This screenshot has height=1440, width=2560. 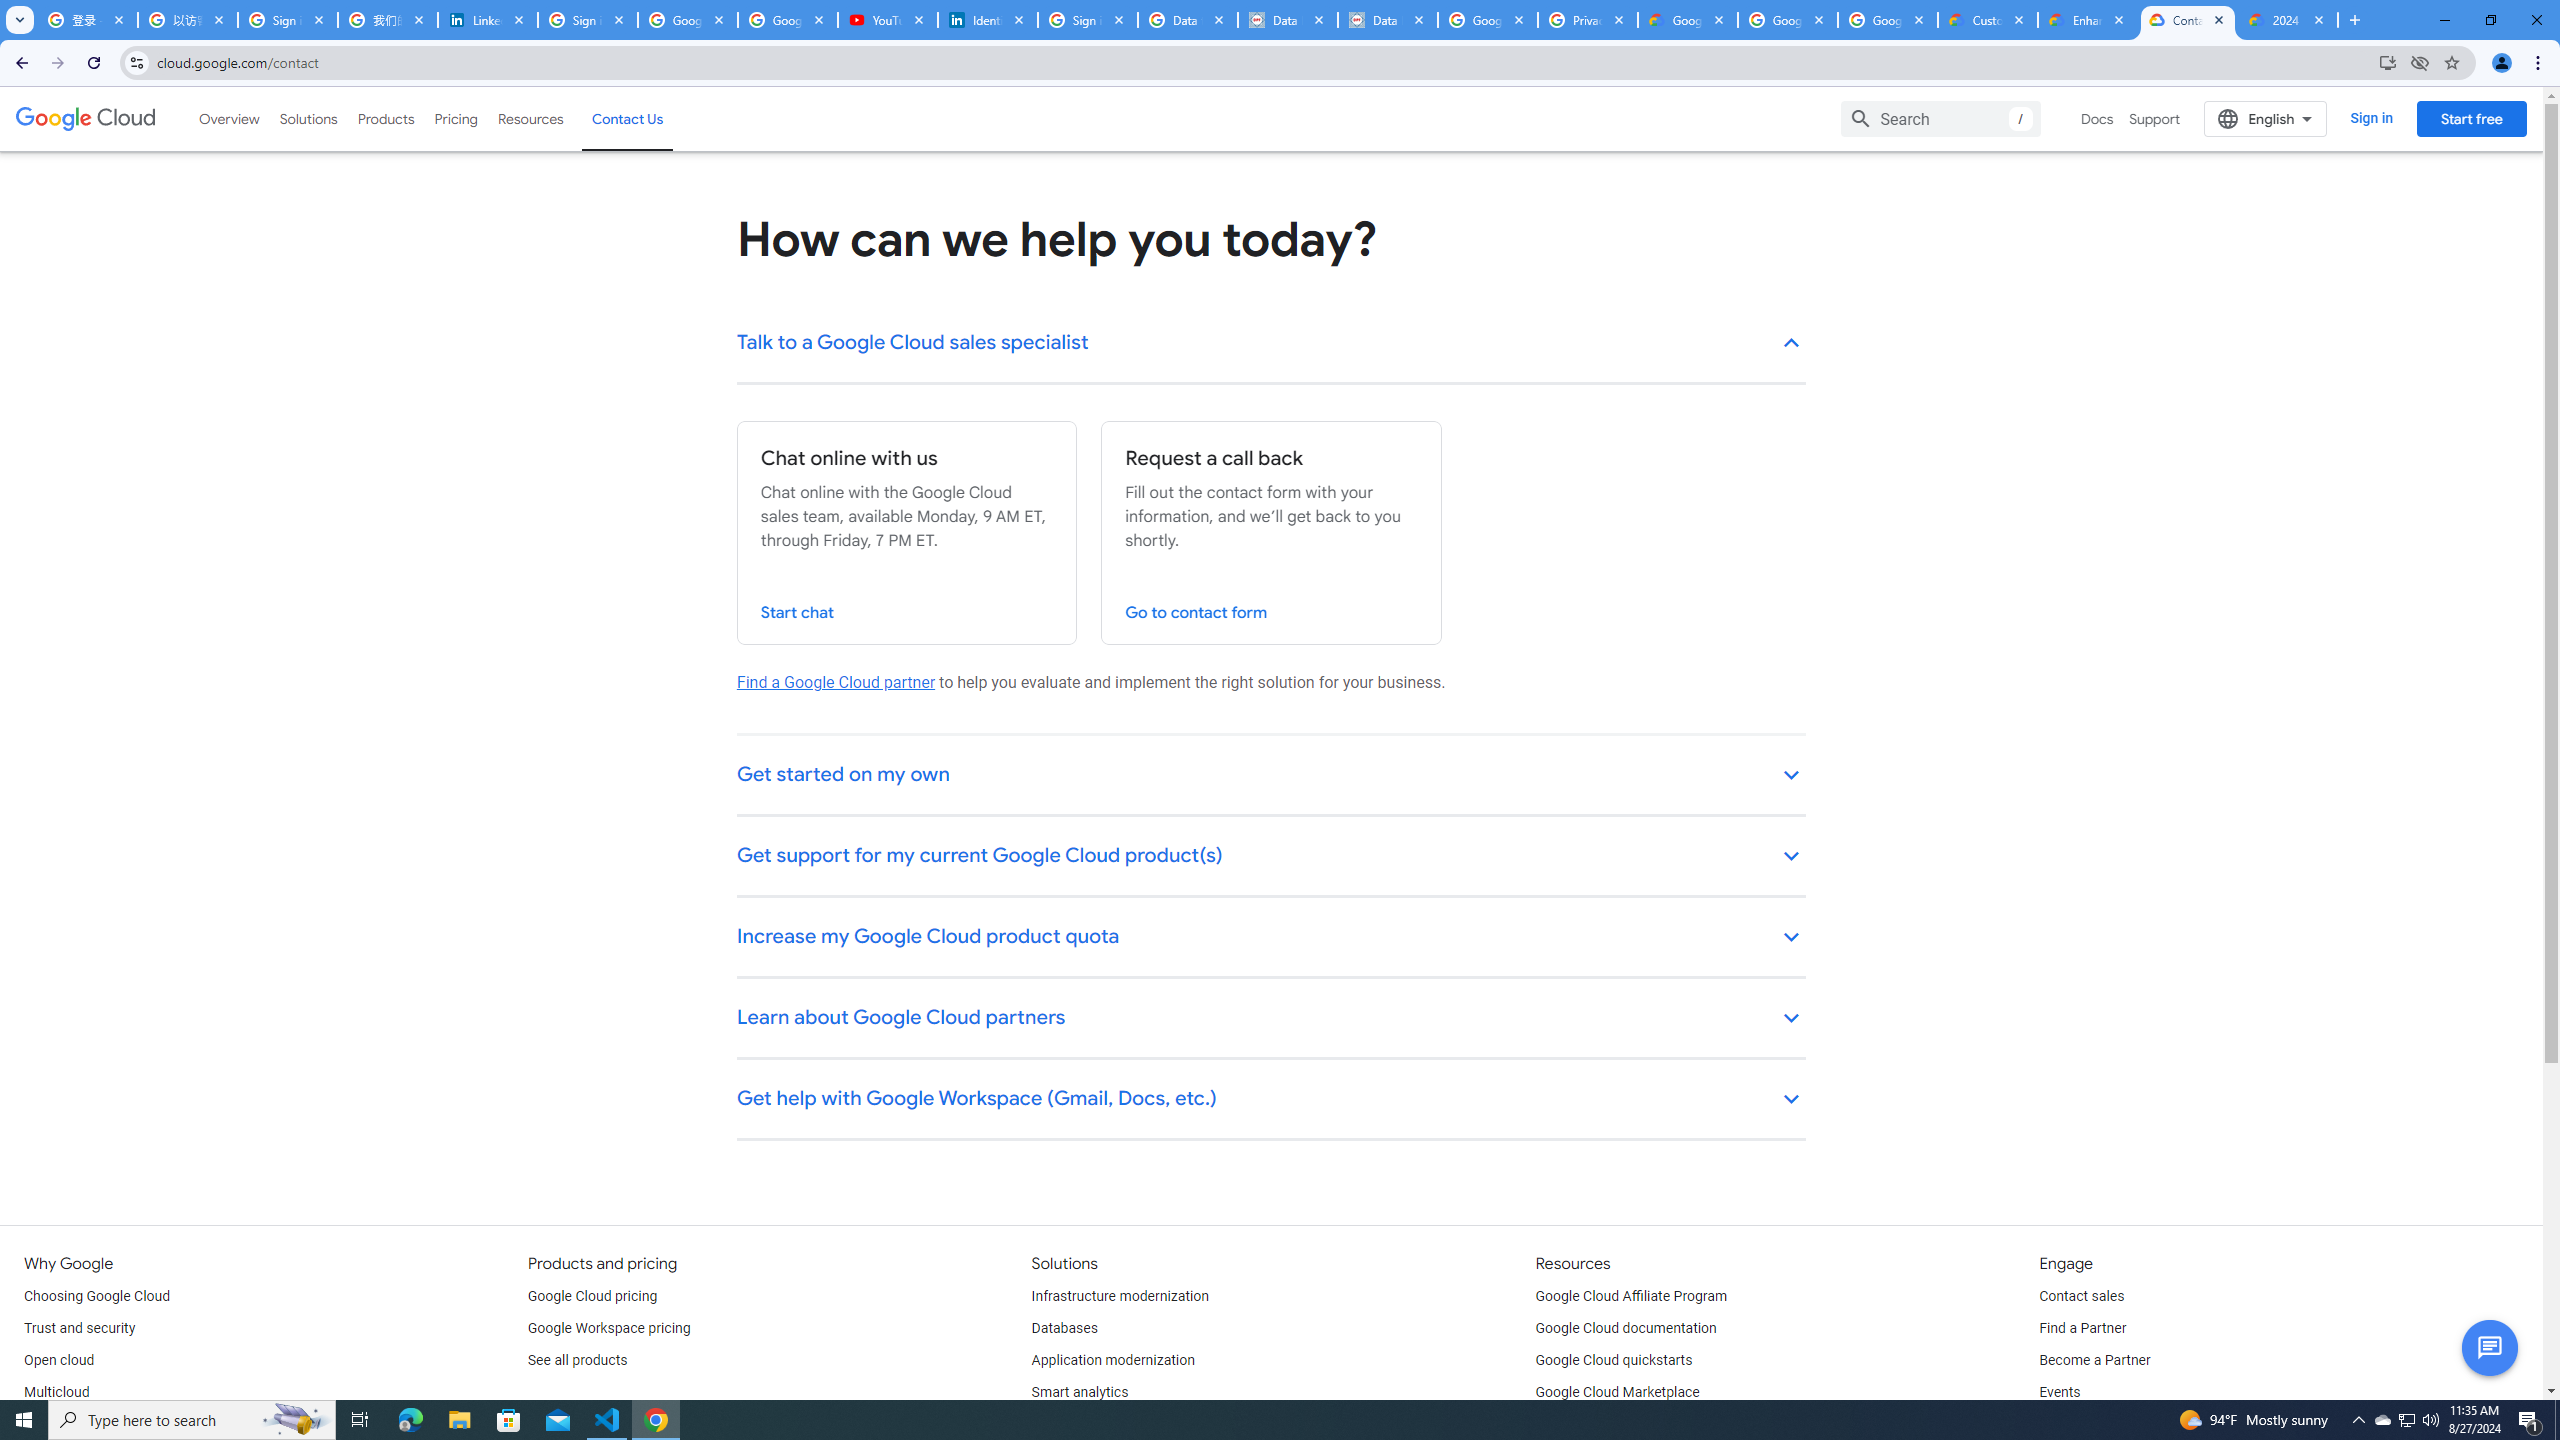 I want to click on Find a Partner, so click(x=2082, y=1328).